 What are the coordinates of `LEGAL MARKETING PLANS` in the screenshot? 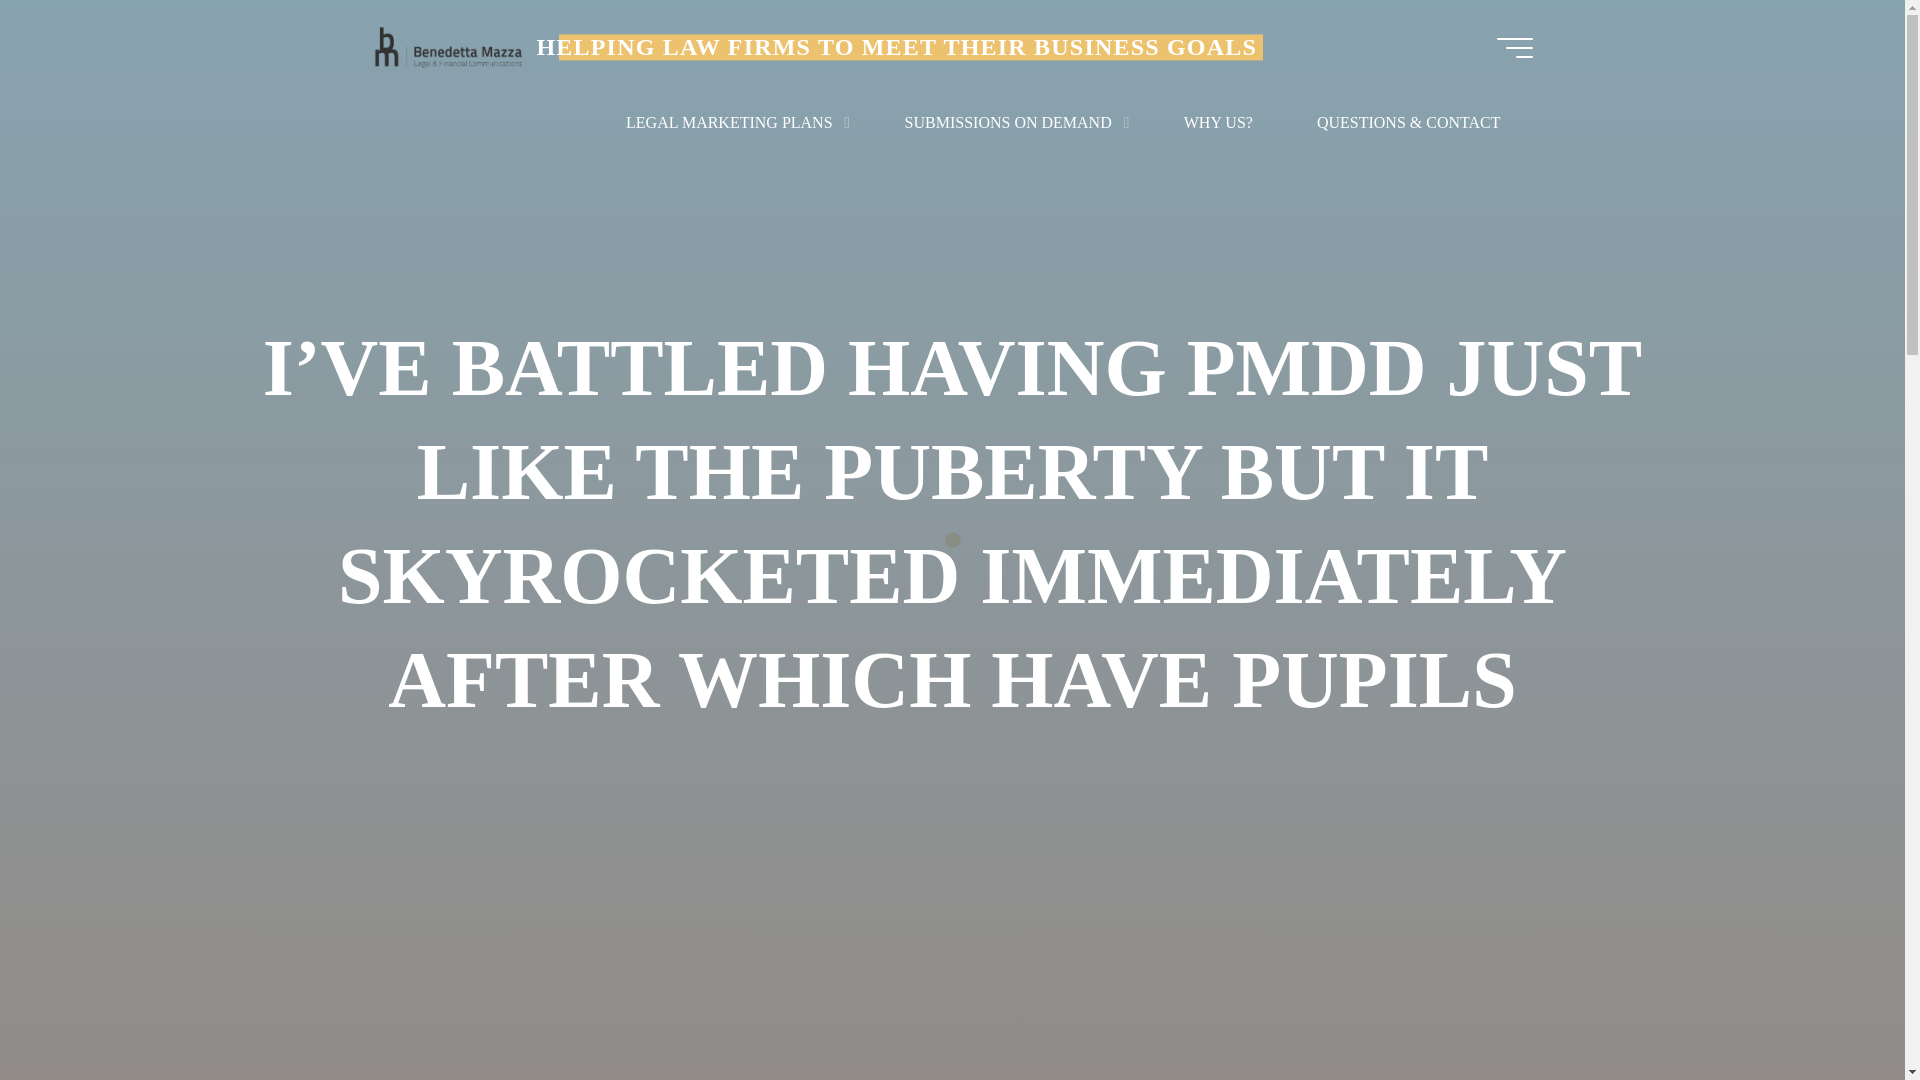 It's located at (733, 122).